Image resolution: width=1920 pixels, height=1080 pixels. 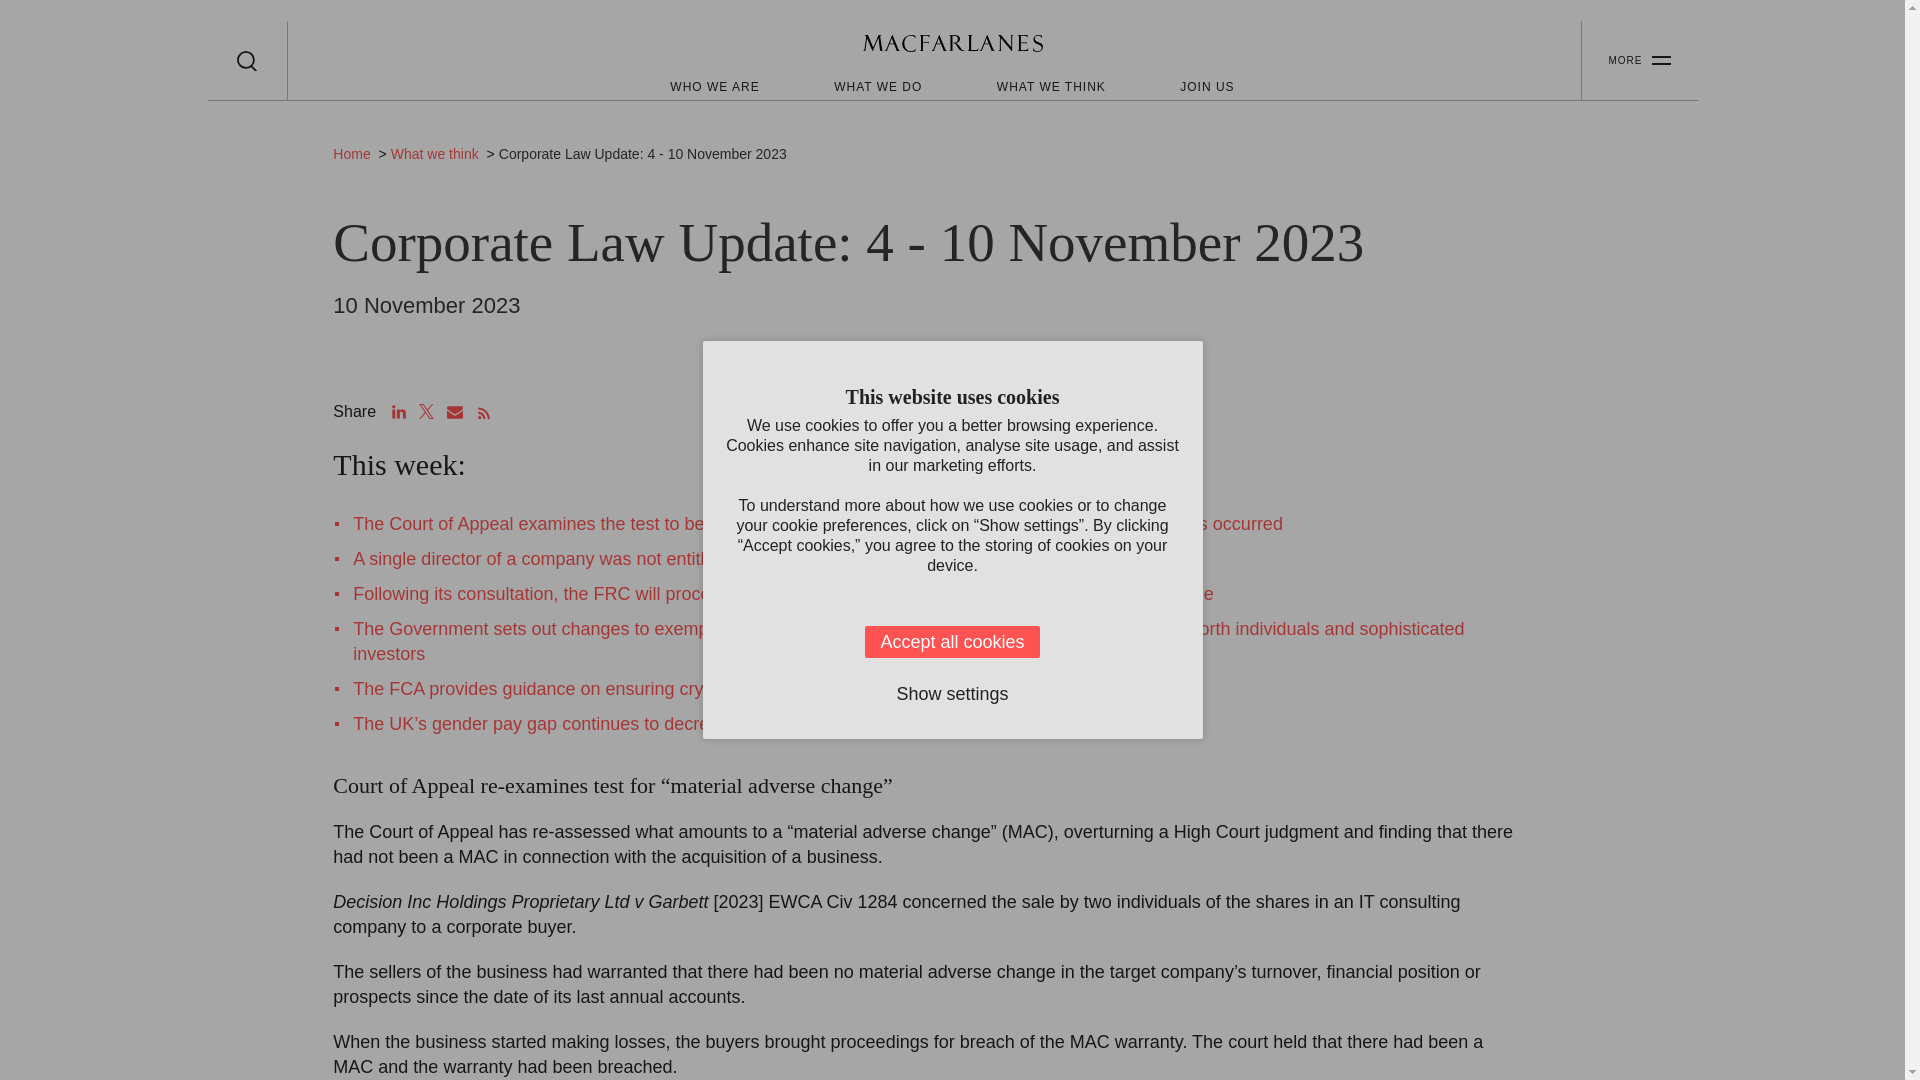 What do you see at coordinates (246, 60) in the screenshot?
I see `Search` at bounding box center [246, 60].